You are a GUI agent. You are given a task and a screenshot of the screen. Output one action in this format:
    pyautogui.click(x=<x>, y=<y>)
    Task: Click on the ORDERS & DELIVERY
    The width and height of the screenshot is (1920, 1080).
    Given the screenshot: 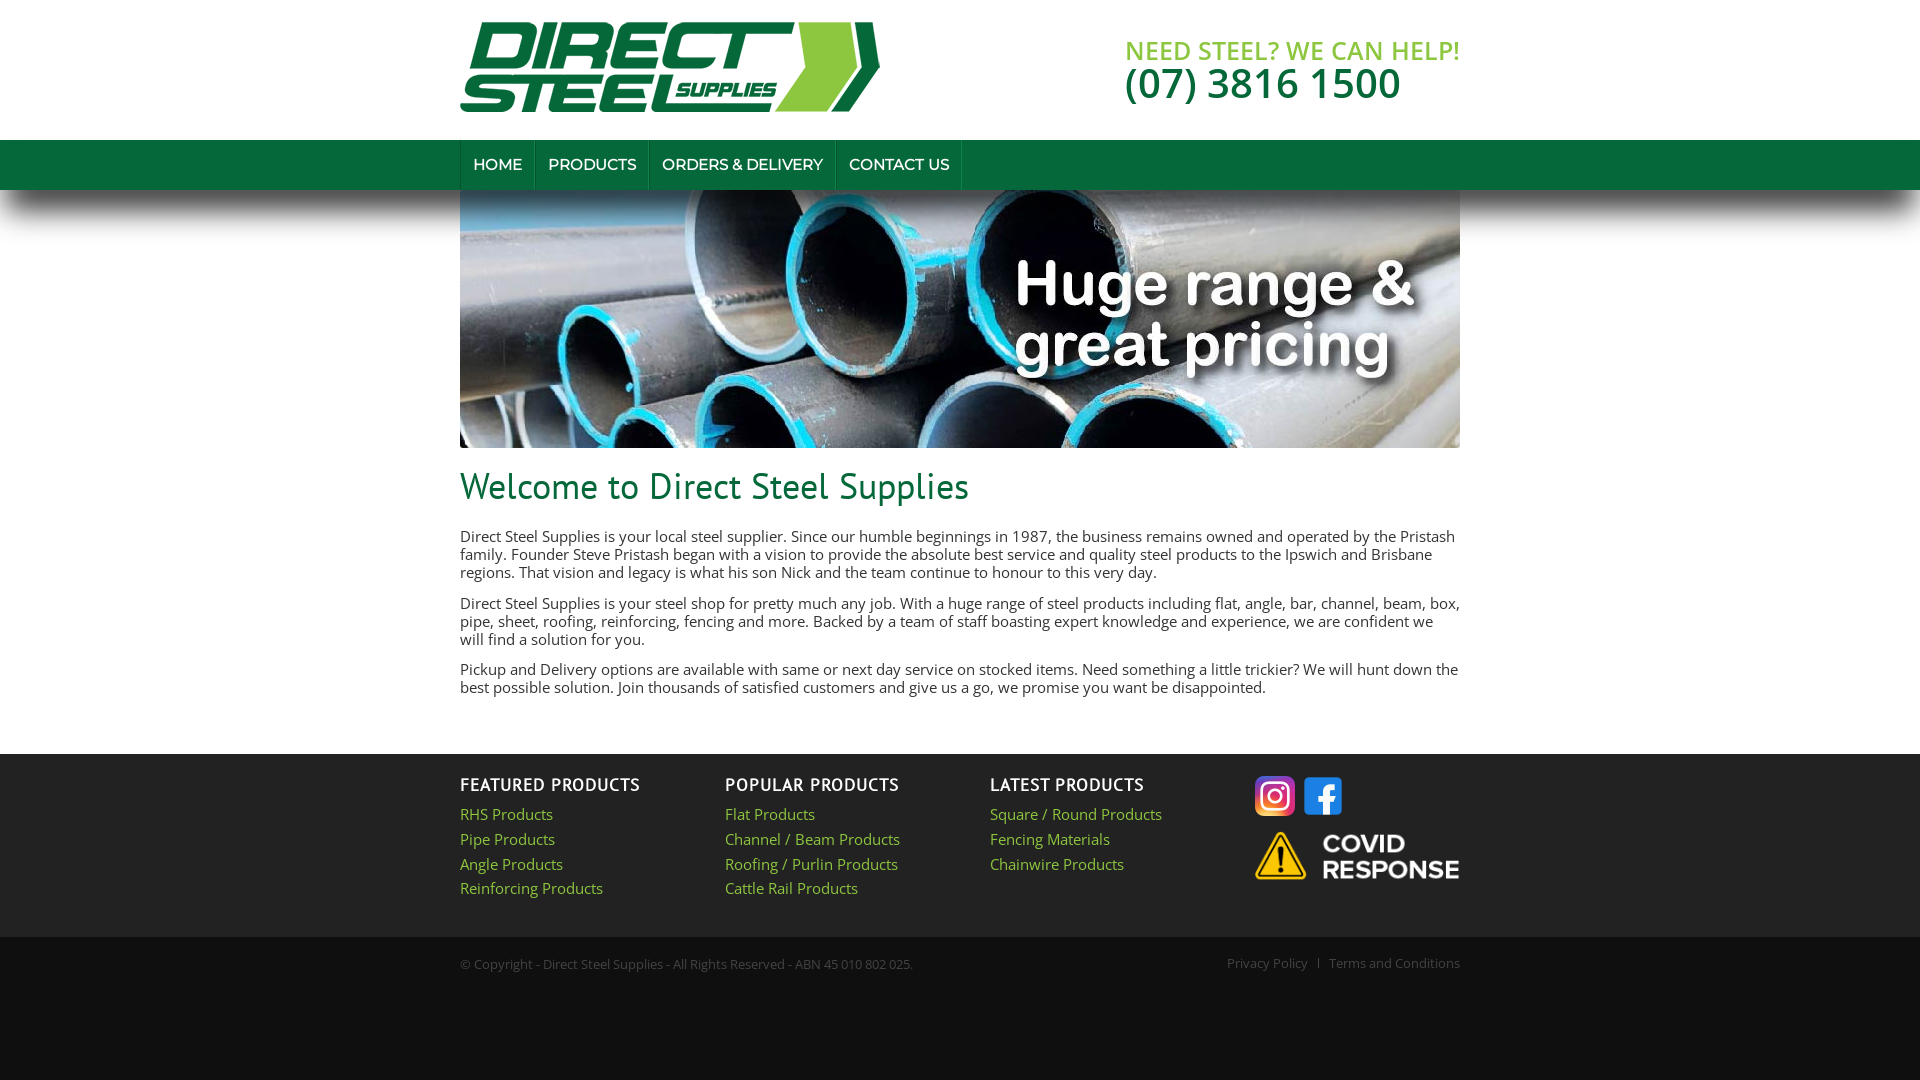 What is the action you would take?
    pyautogui.click(x=742, y=165)
    